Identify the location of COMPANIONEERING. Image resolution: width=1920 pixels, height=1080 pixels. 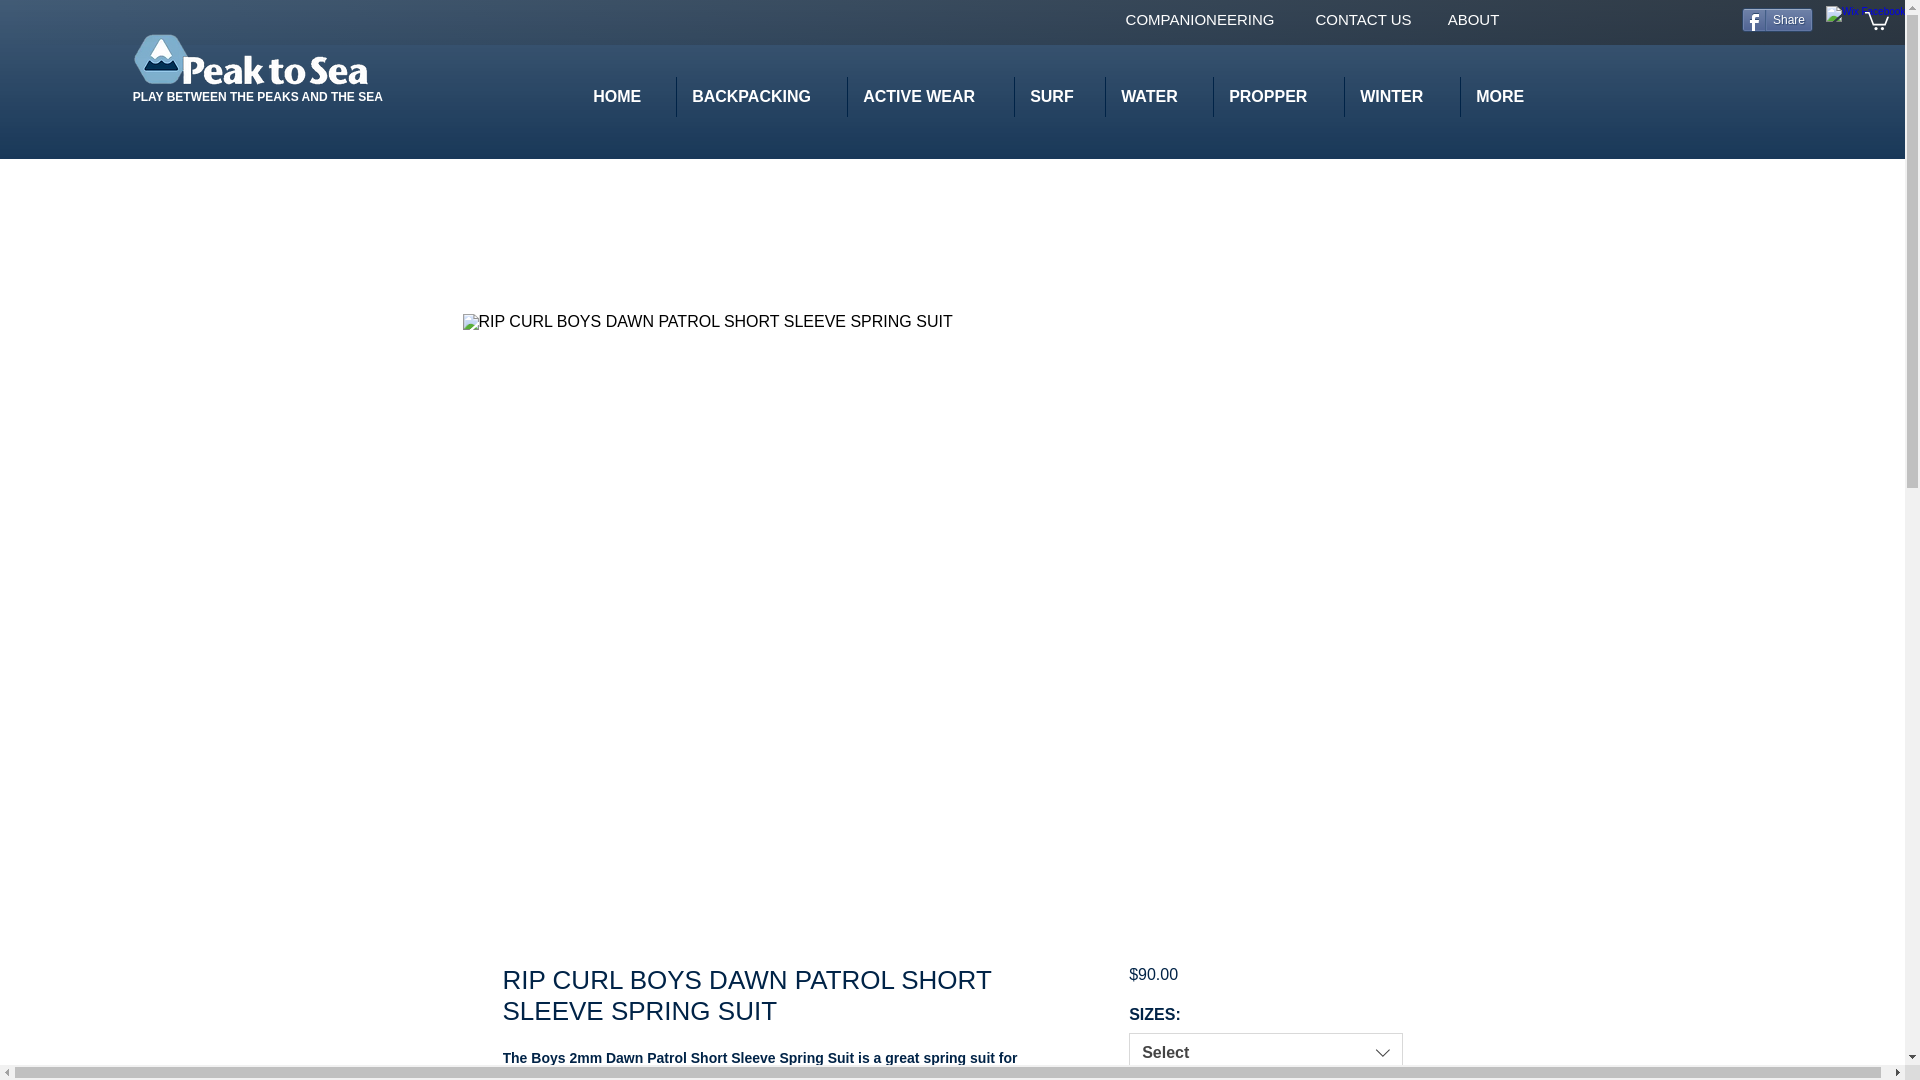
(1200, 19).